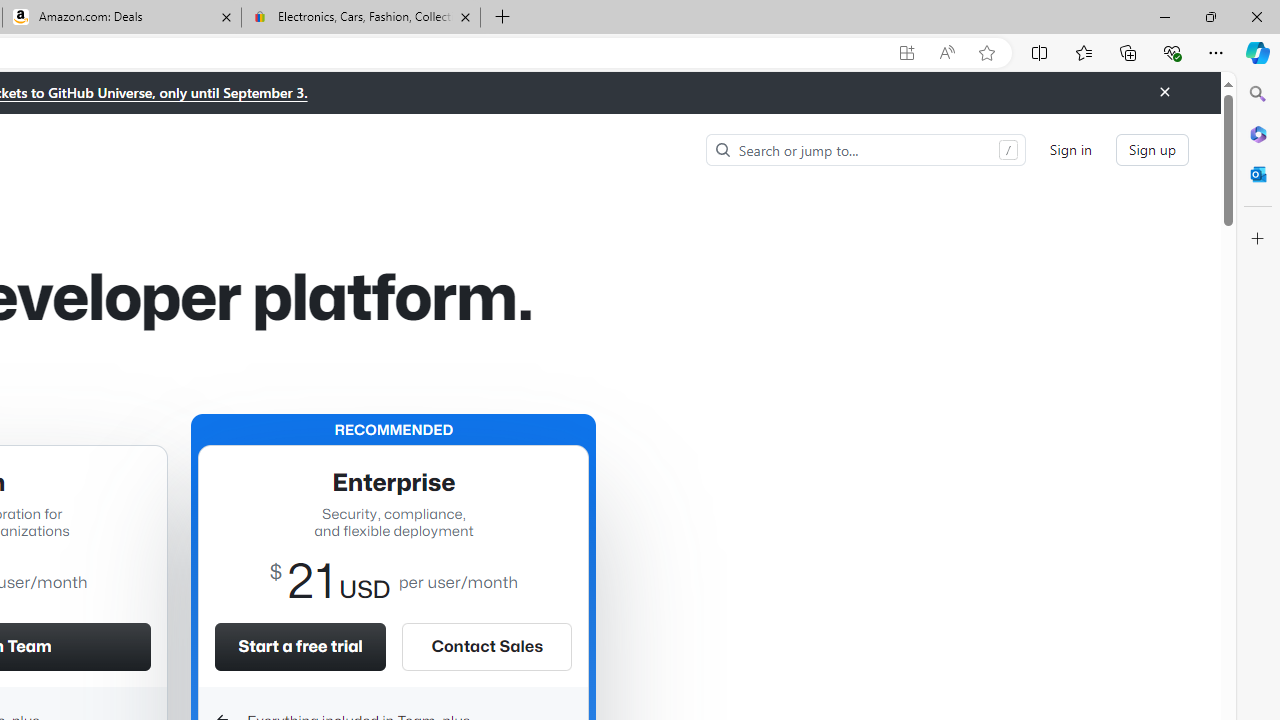  I want to click on App available. Install GitHub, so click(906, 53).